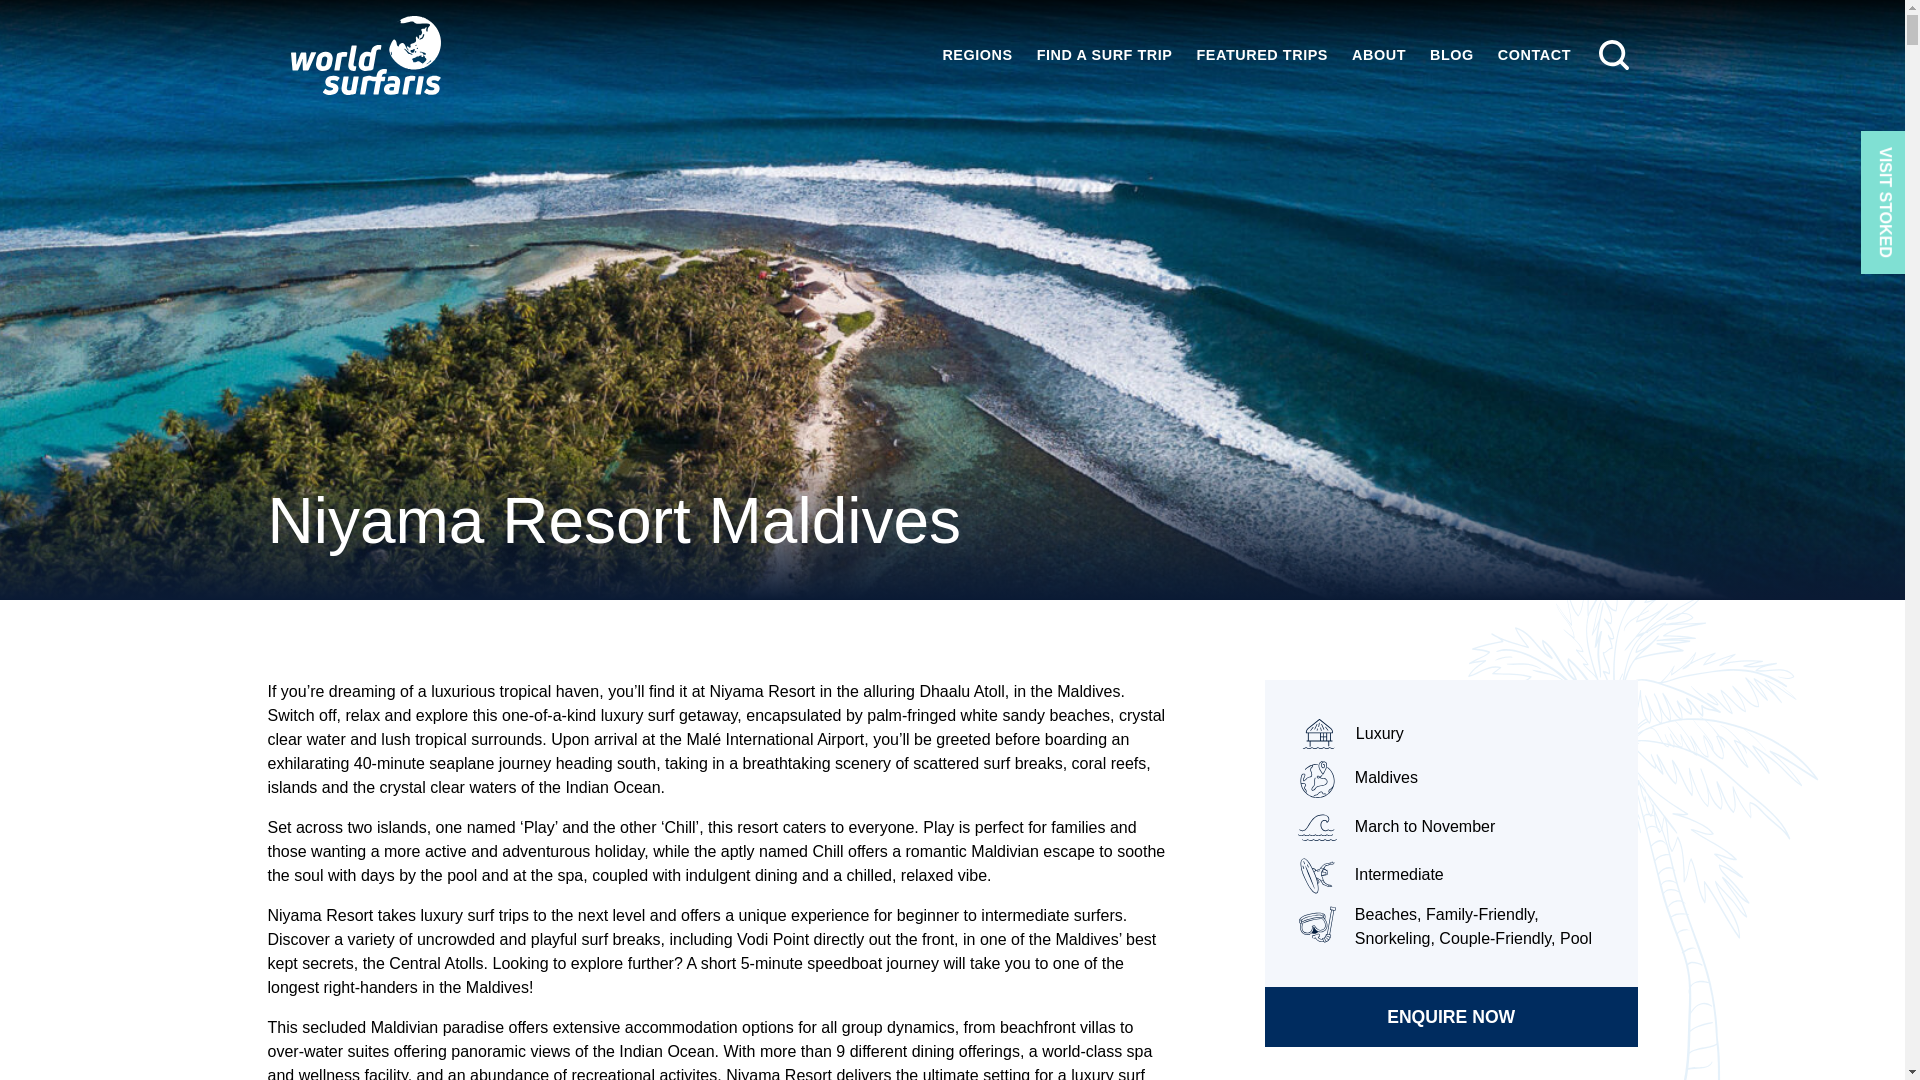  What do you see at coordinates (1104, 54) in the screenshot?
I see `FIND A SURF TRIP` at bounding box center [1104, 54].